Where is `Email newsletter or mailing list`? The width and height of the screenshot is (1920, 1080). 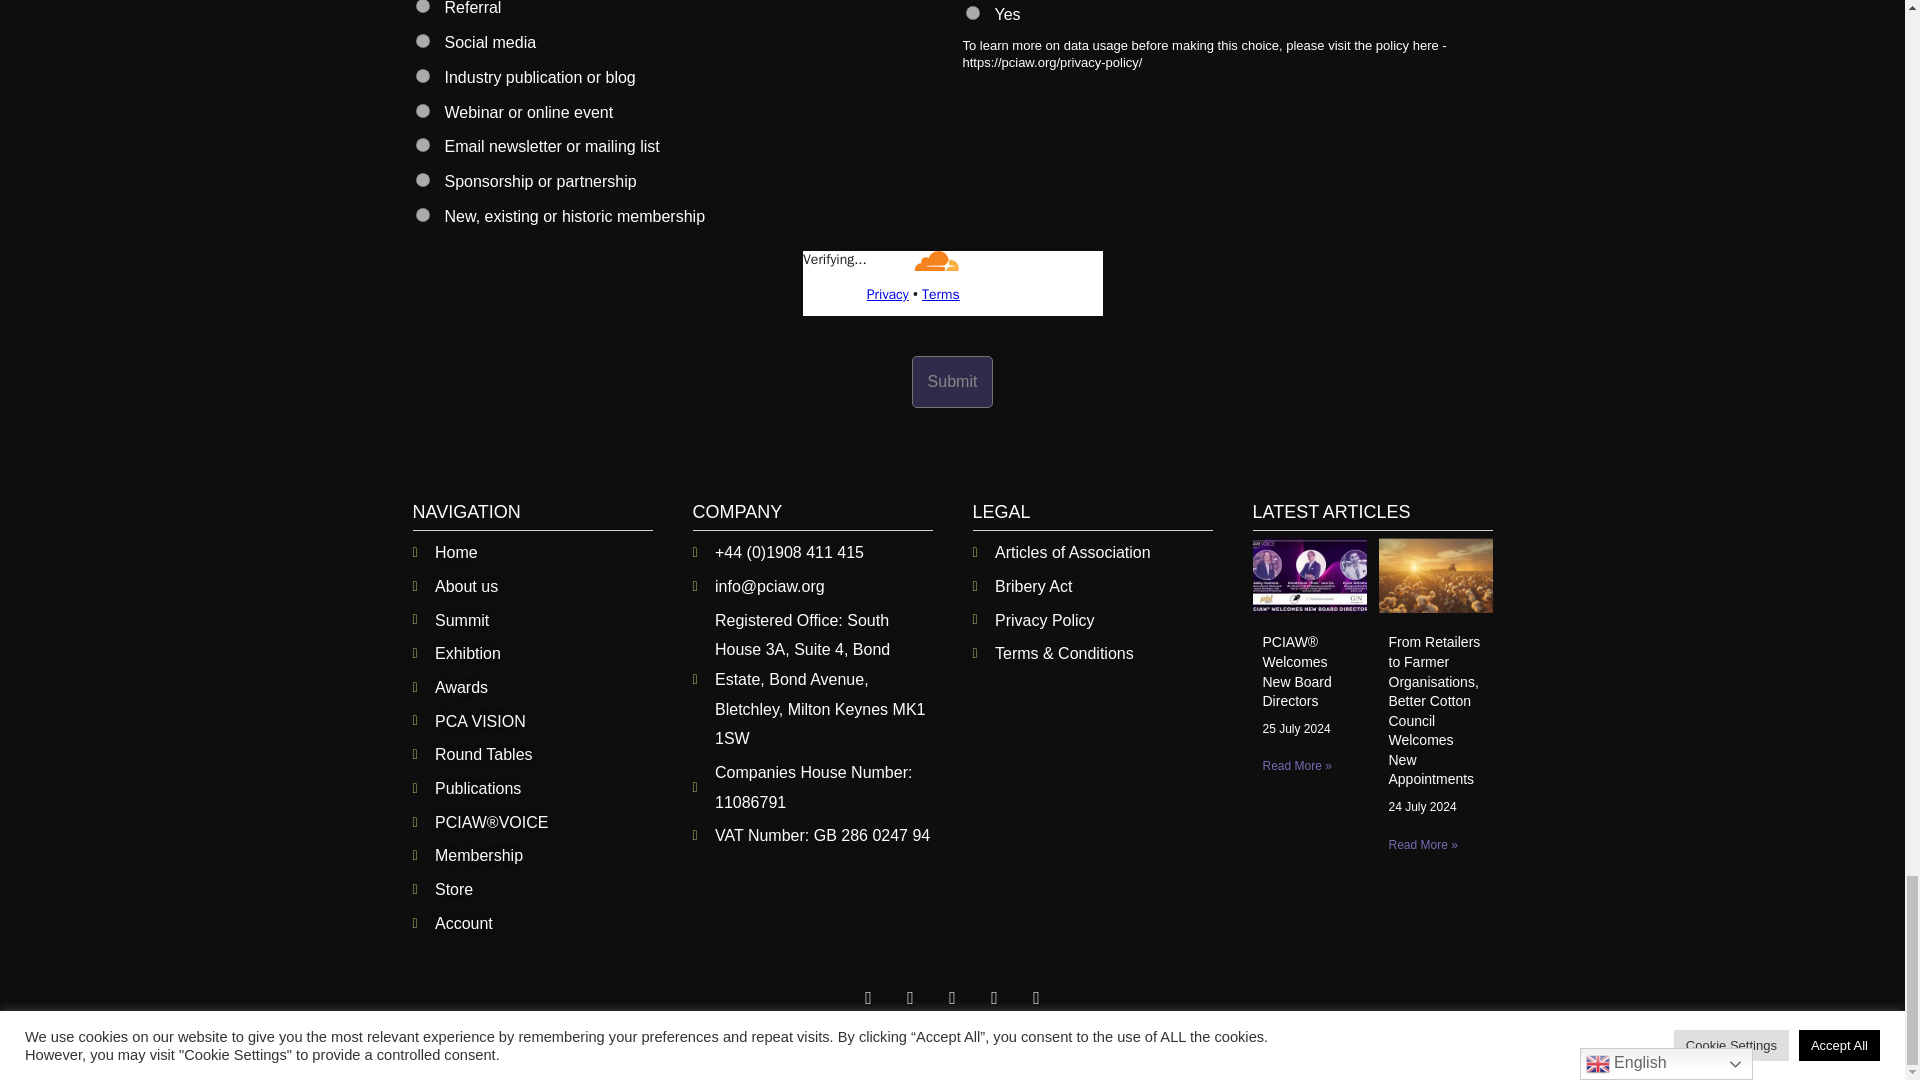
Email newsletter or mailing list is located at coordinates (423, 145).